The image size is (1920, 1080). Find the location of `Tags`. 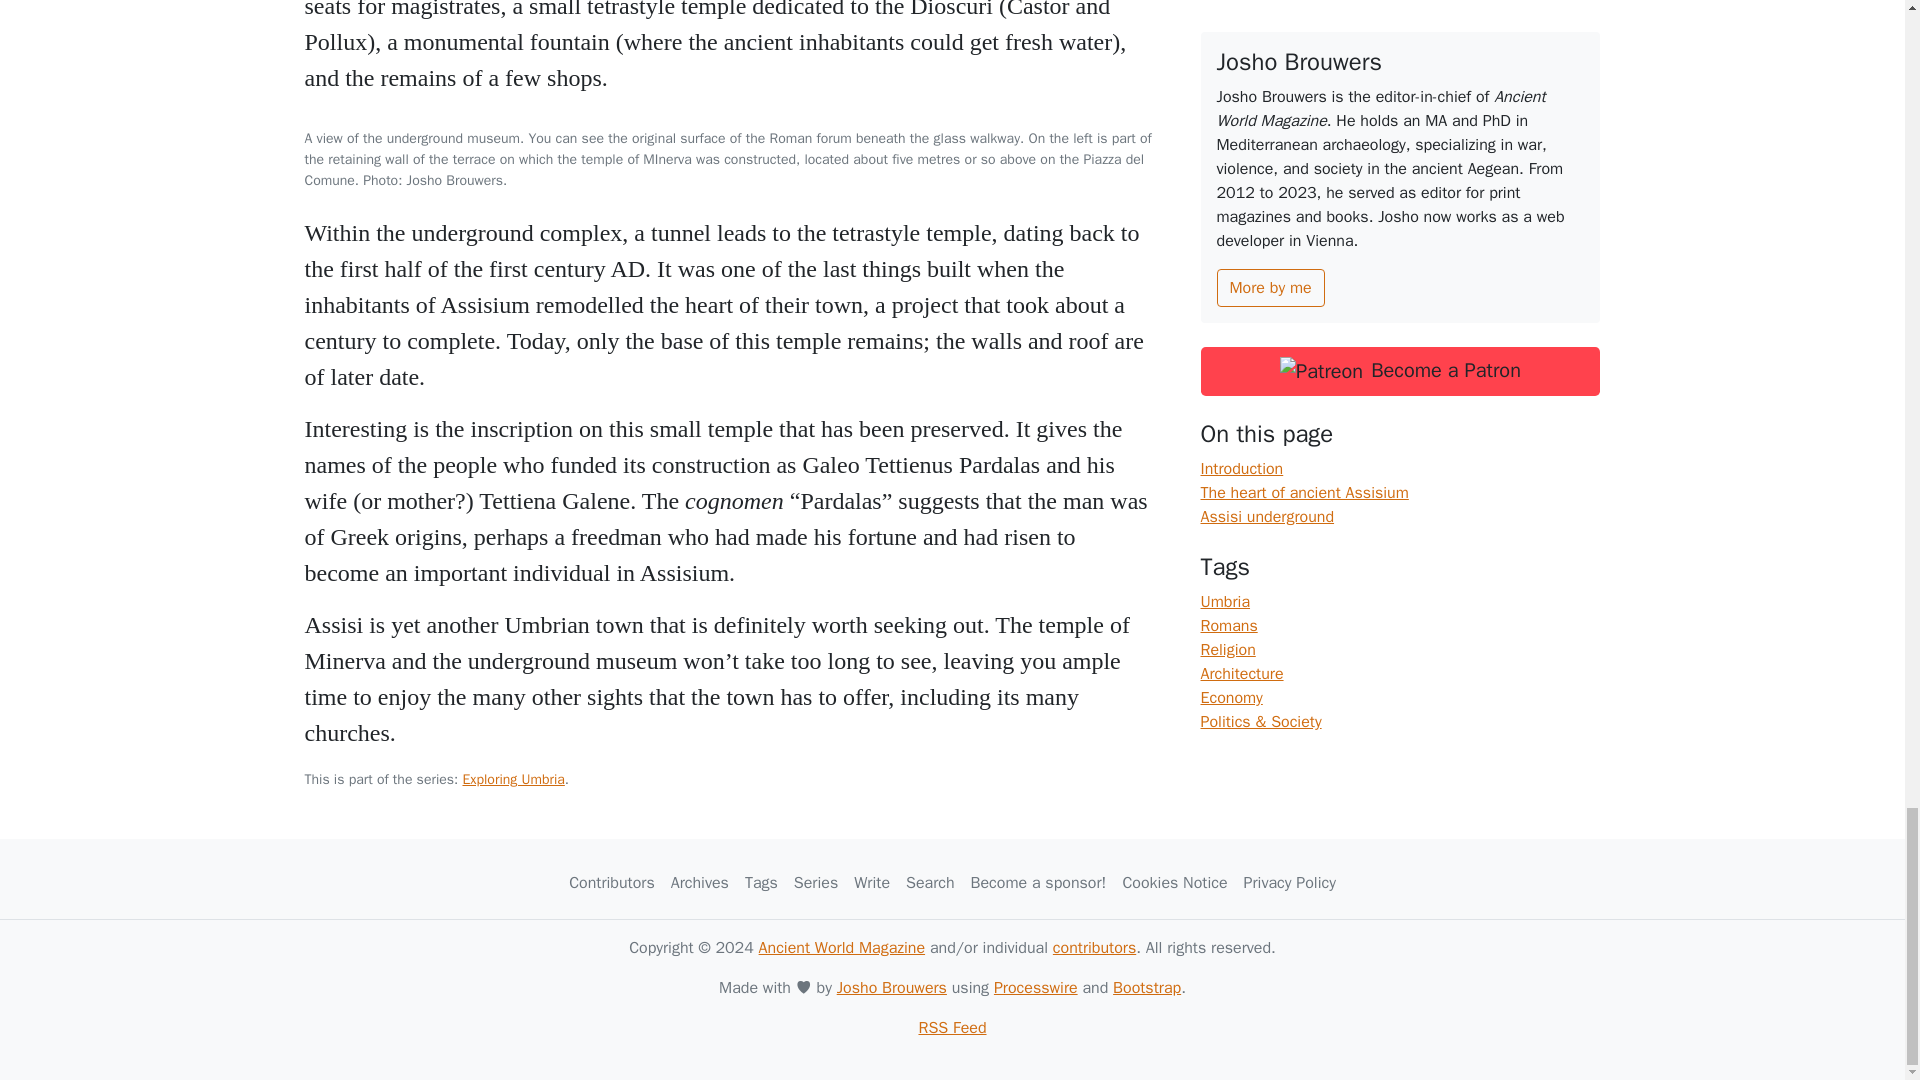

Tags is located at coordinates (761, 882).